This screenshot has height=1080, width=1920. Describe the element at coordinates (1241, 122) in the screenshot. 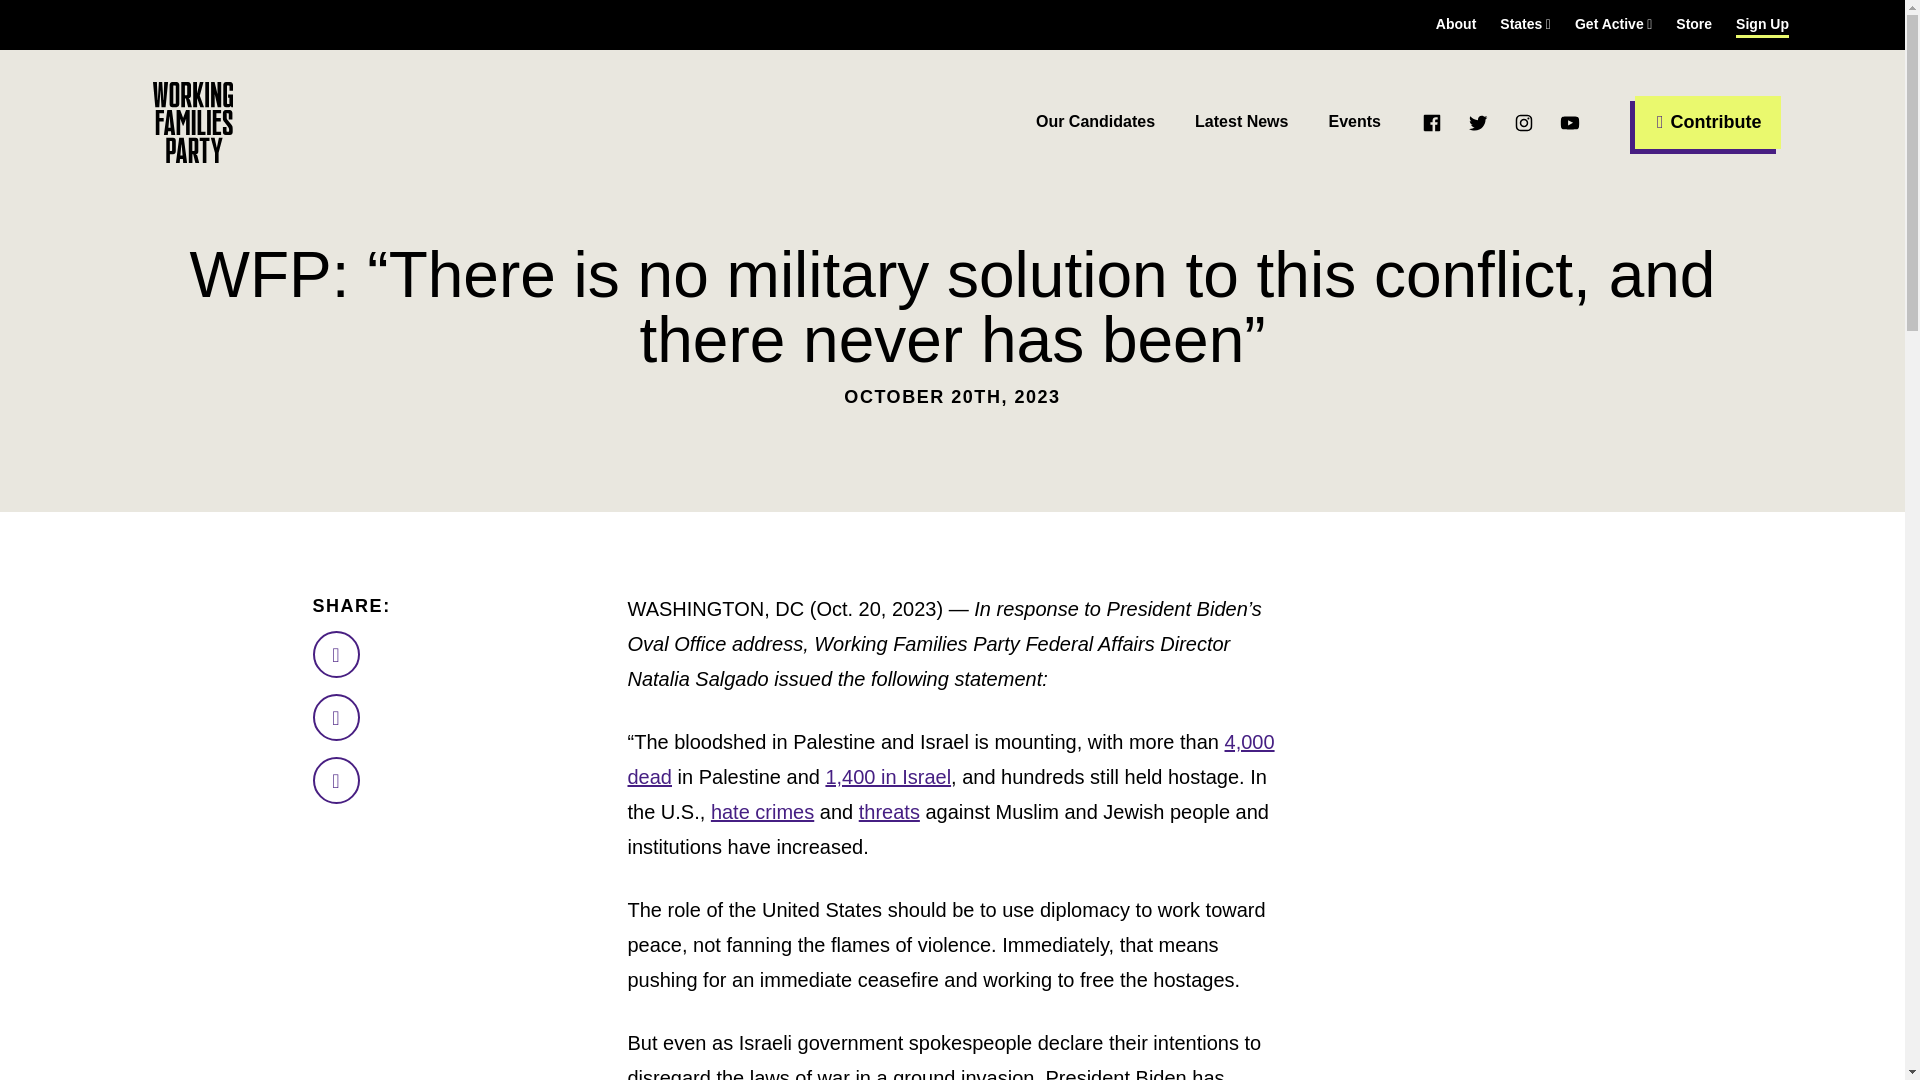

I see `Latest News` at that location.